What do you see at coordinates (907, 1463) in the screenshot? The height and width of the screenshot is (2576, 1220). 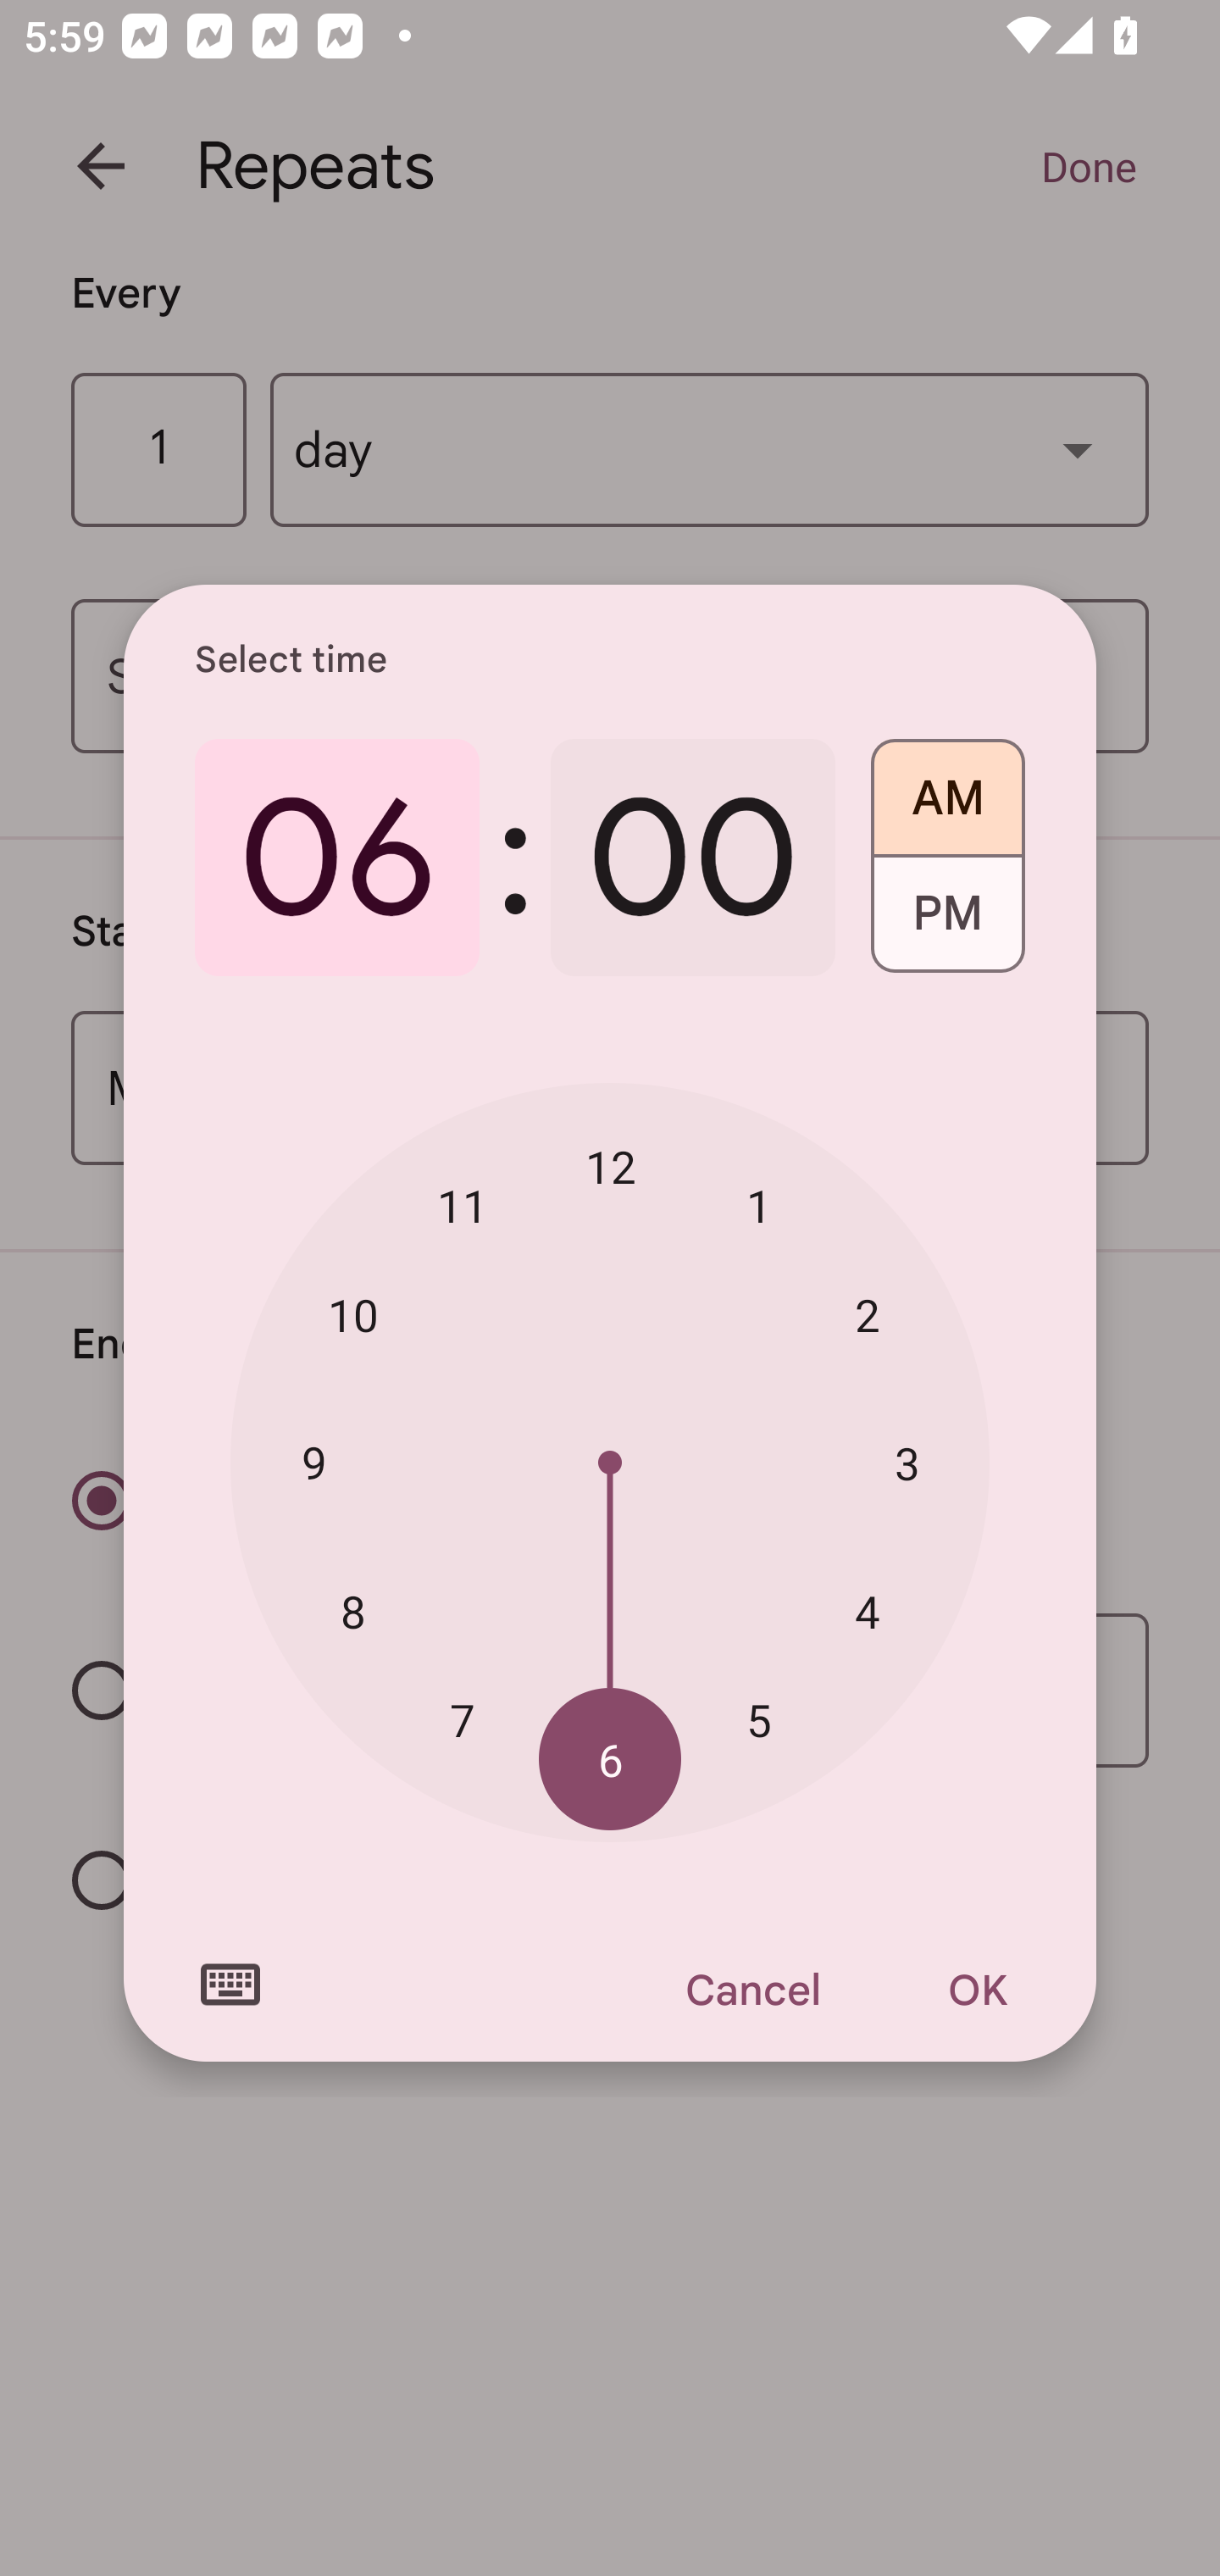 I see `3 3 o'clock` at bounding box center [907, 1463].